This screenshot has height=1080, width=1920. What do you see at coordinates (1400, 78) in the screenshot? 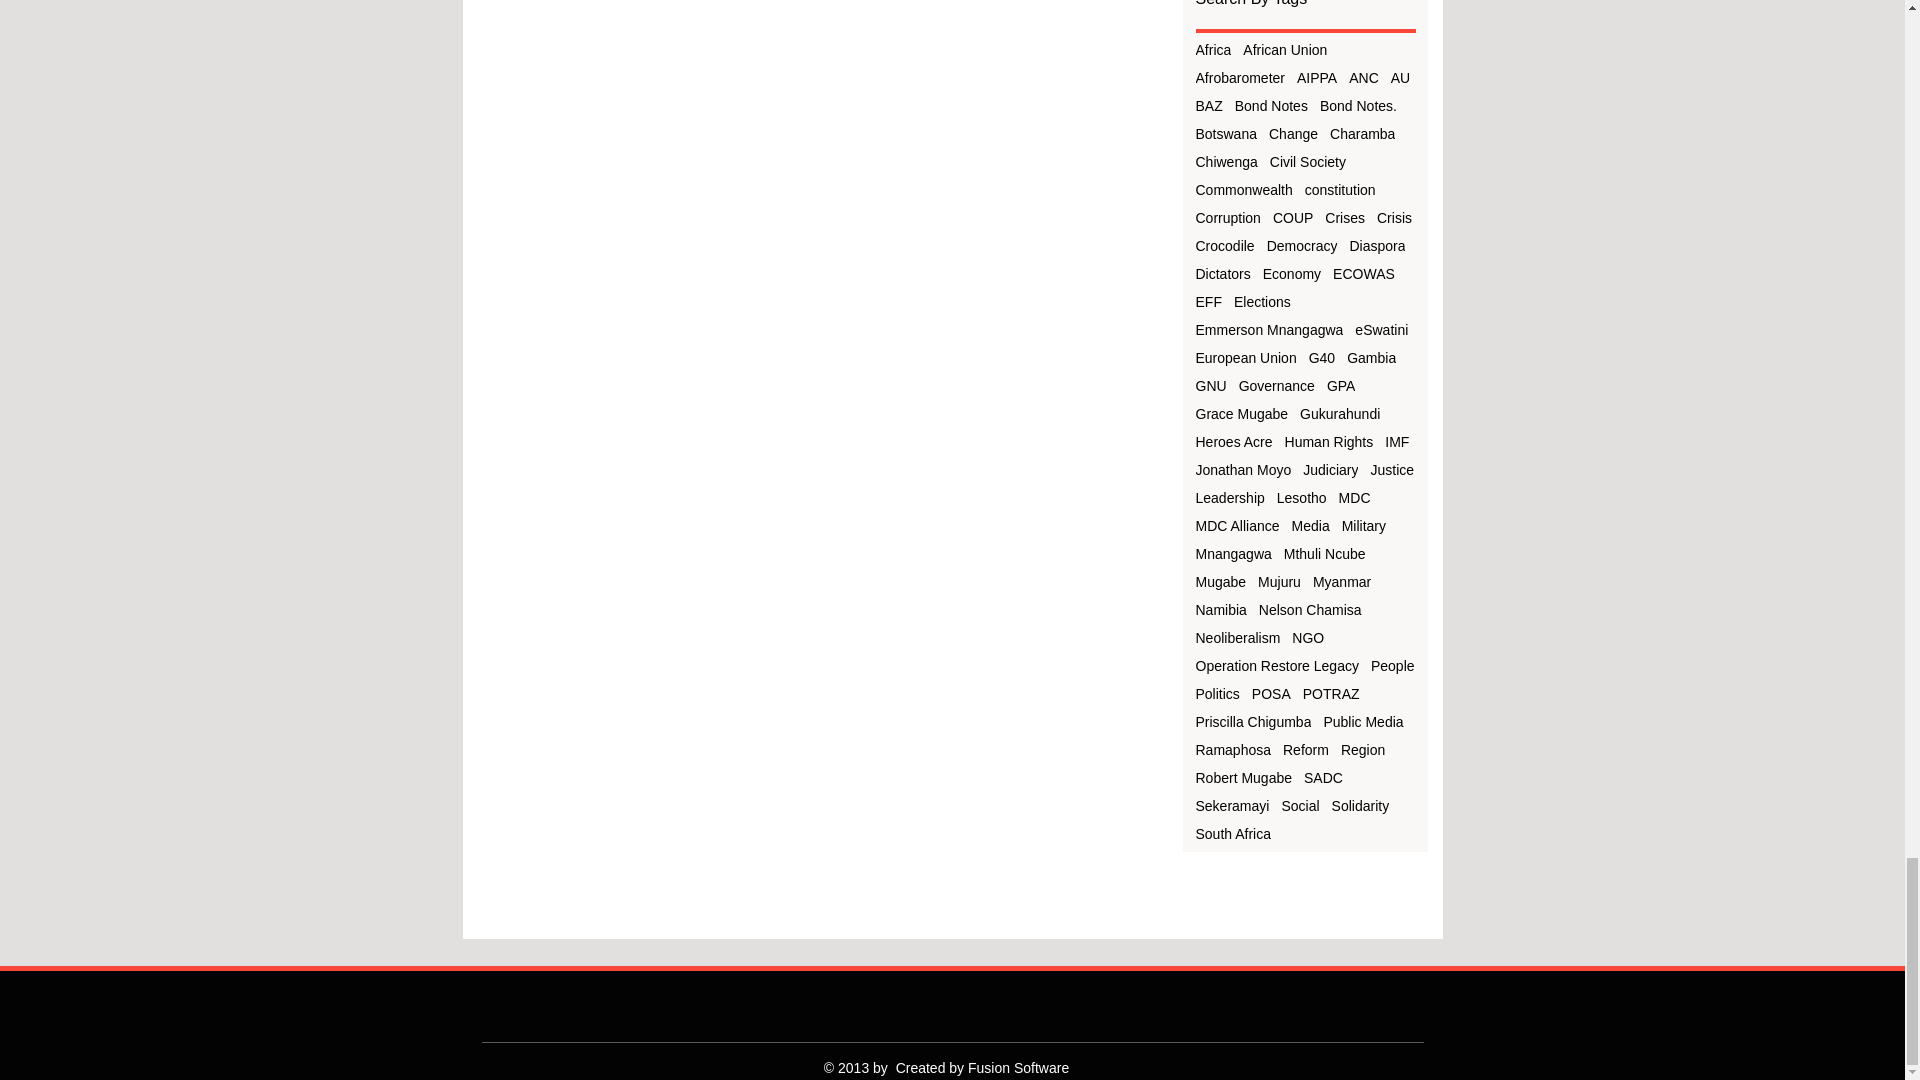
I see `AU` at bounding box center [1400, 78].